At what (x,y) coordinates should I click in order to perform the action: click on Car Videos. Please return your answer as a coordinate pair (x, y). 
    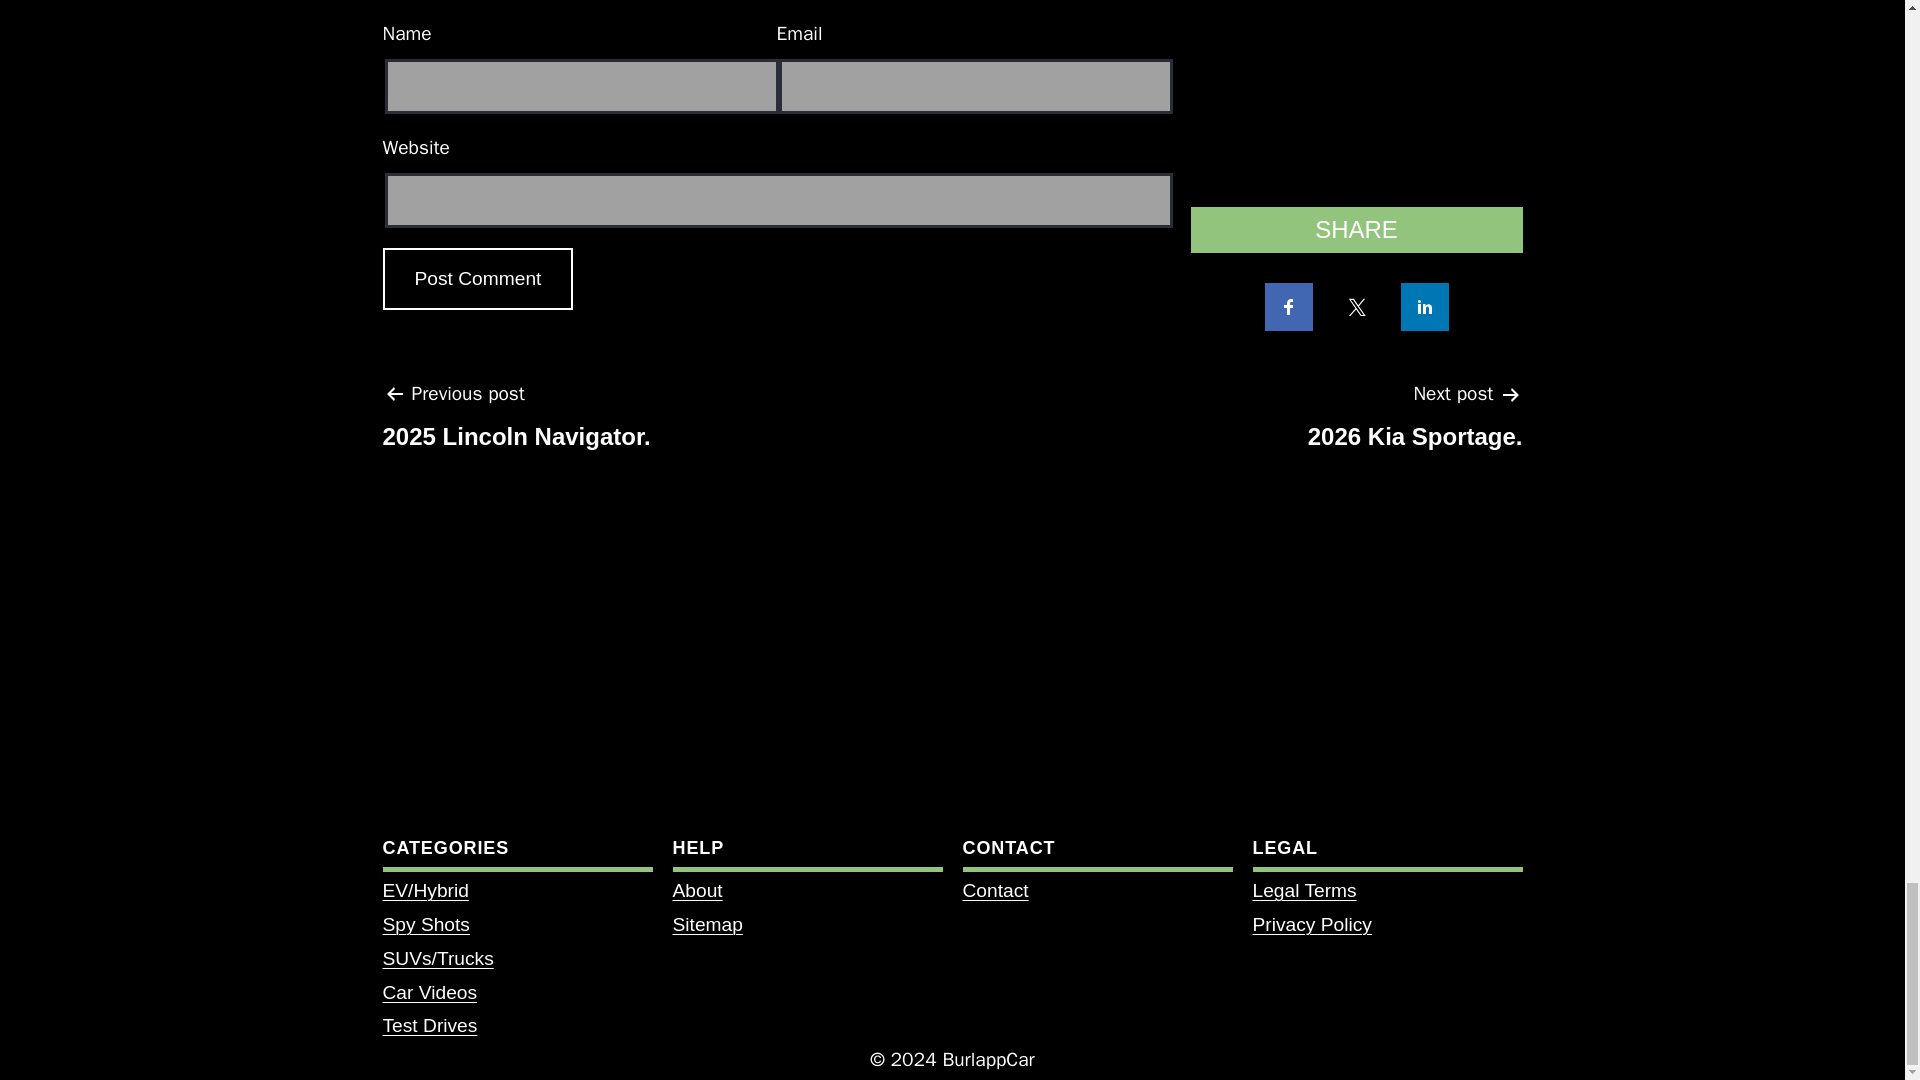
    Looking at the image, I should click on (429, 992).